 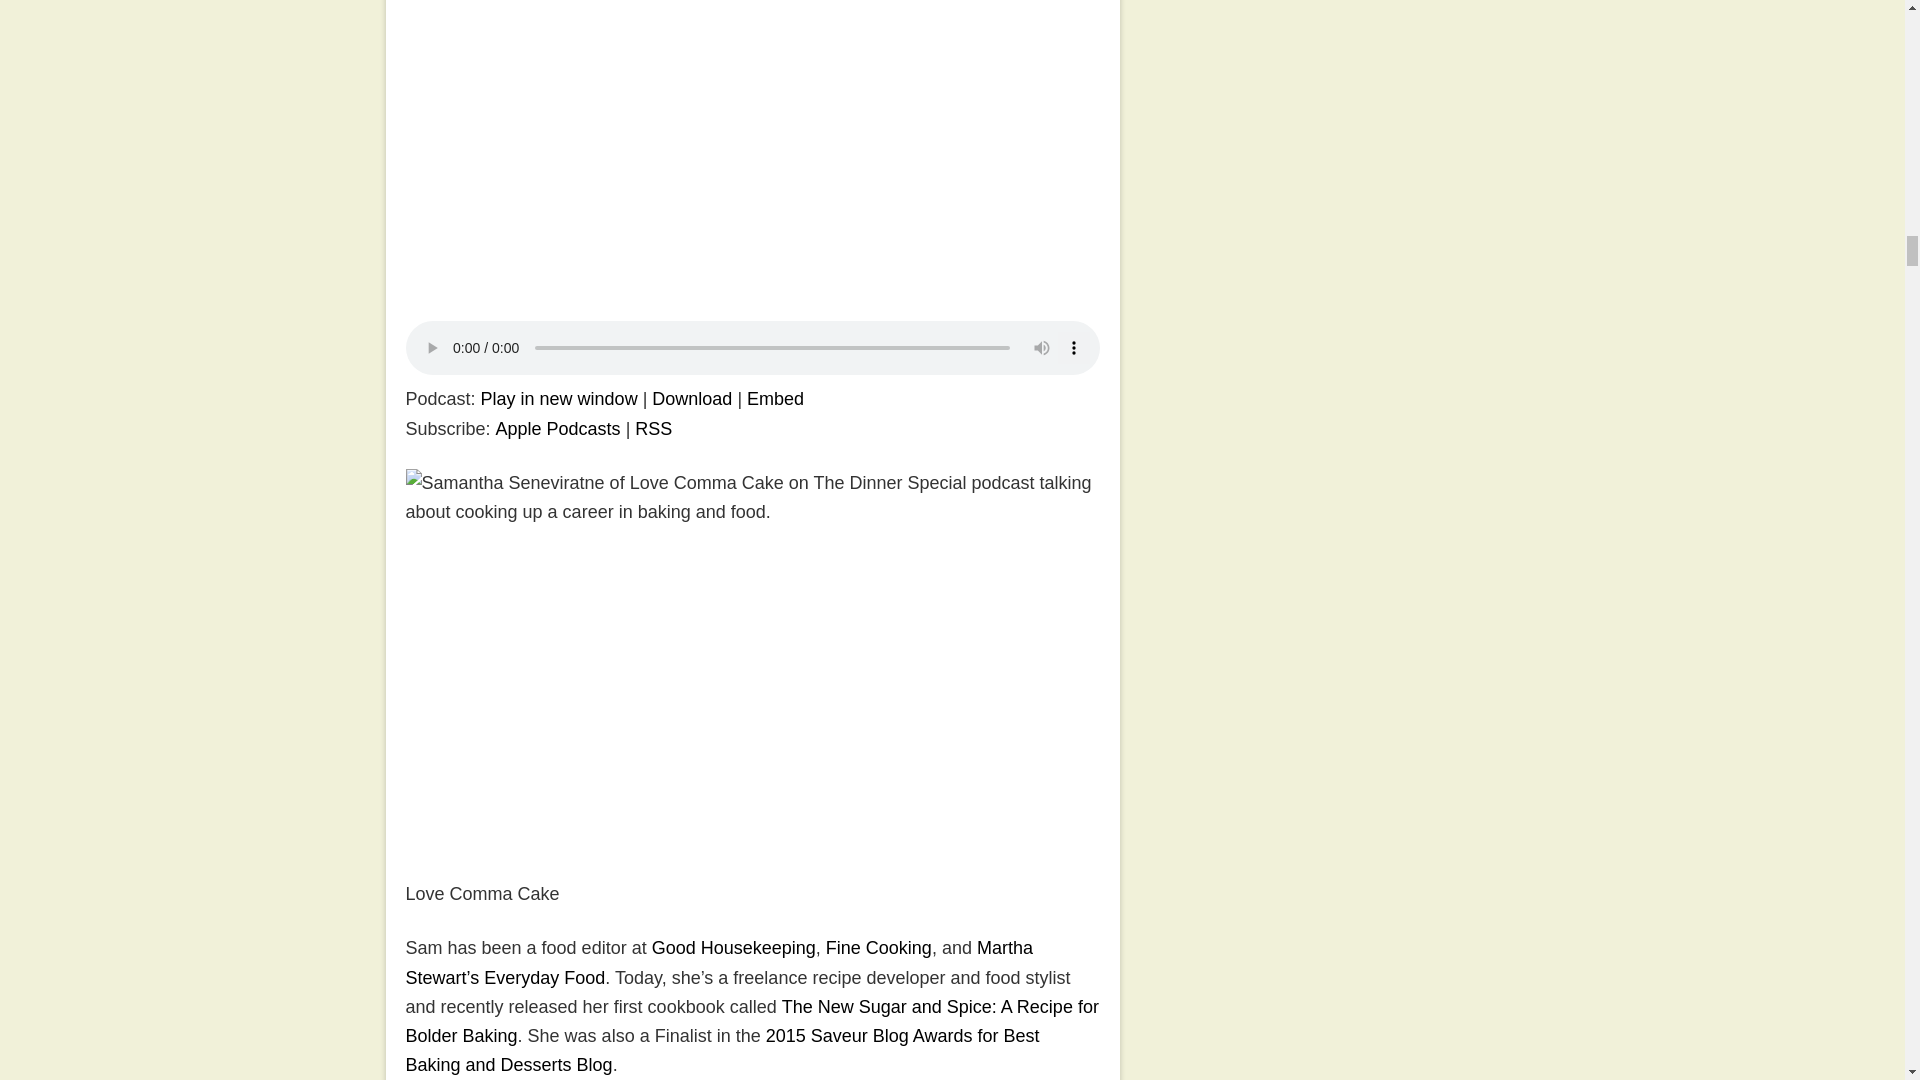 I want to click on Subscribe via RSS, so click(x=654, y=428).